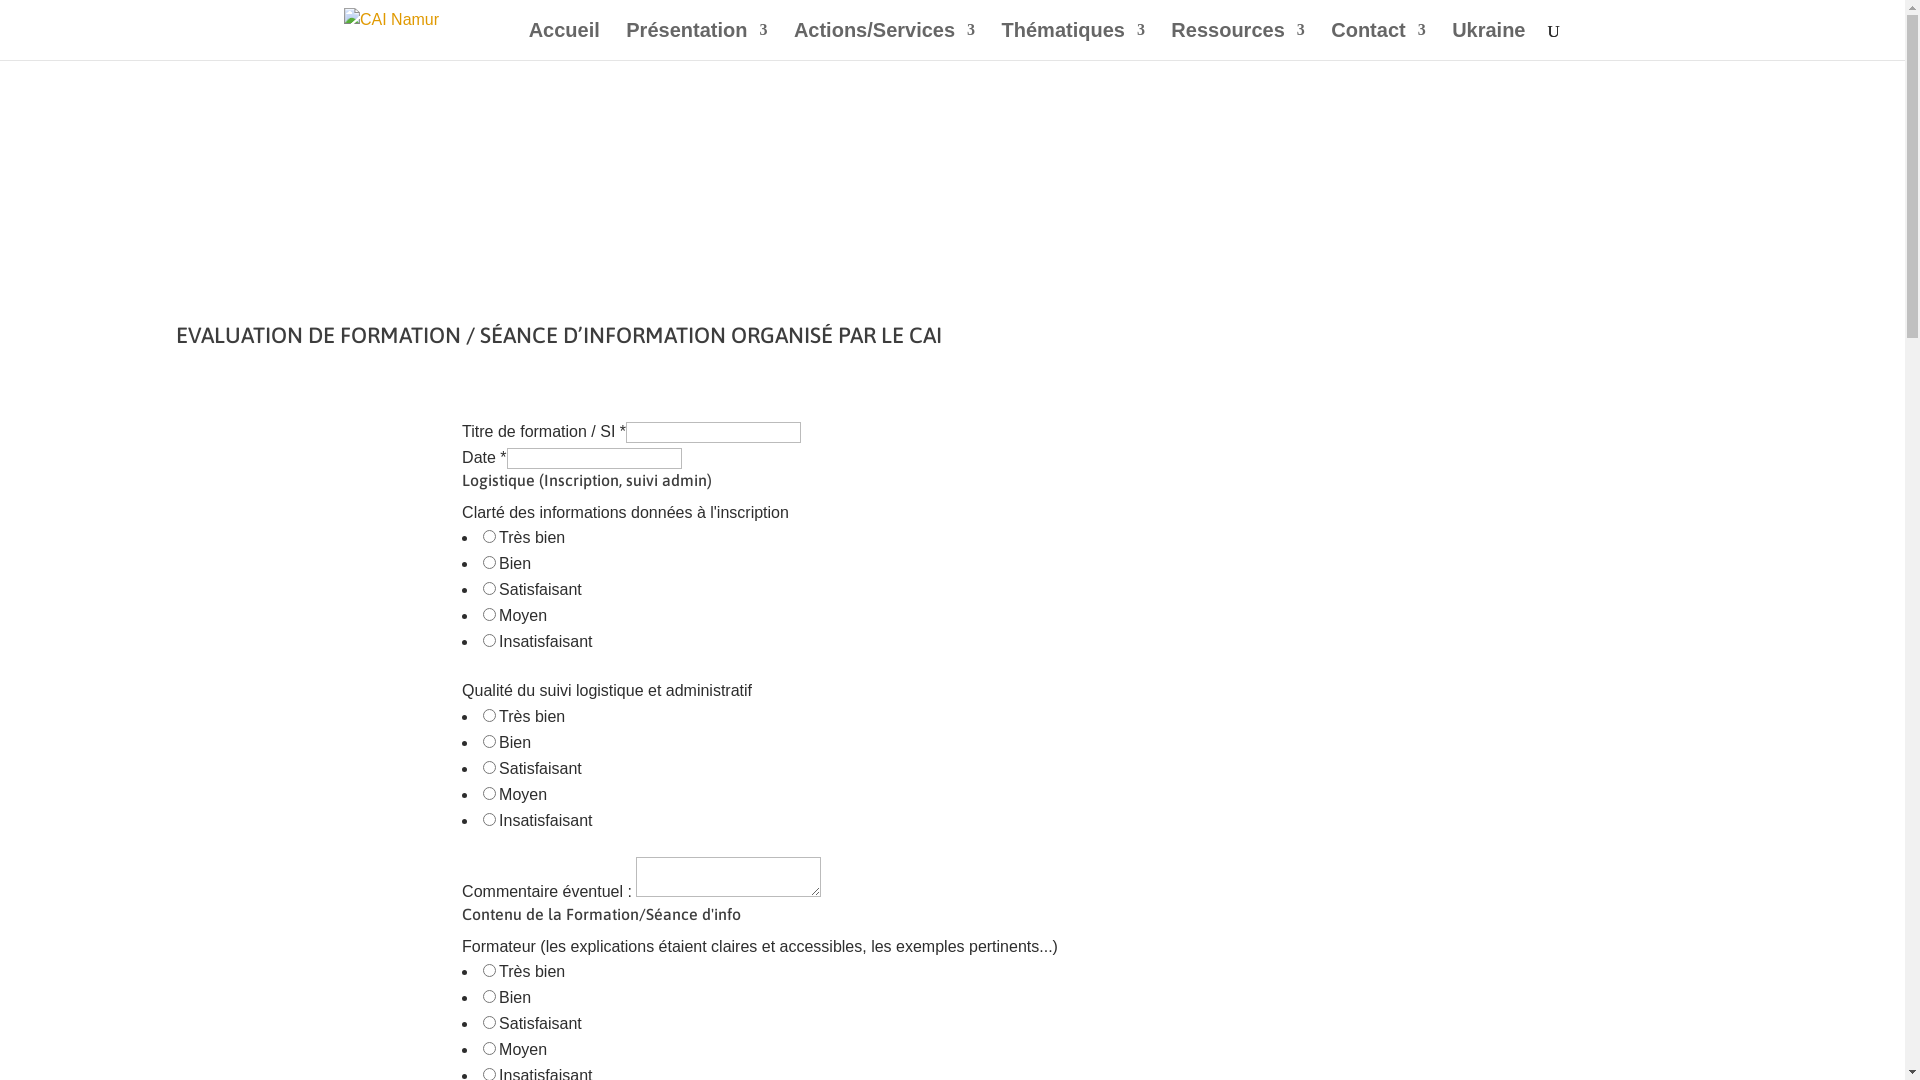 The width and height of the screenshot is (1920, 1080). Describe the element at coordinates (1488, 42) in the screenshot. I see `Ukraine` at that location.